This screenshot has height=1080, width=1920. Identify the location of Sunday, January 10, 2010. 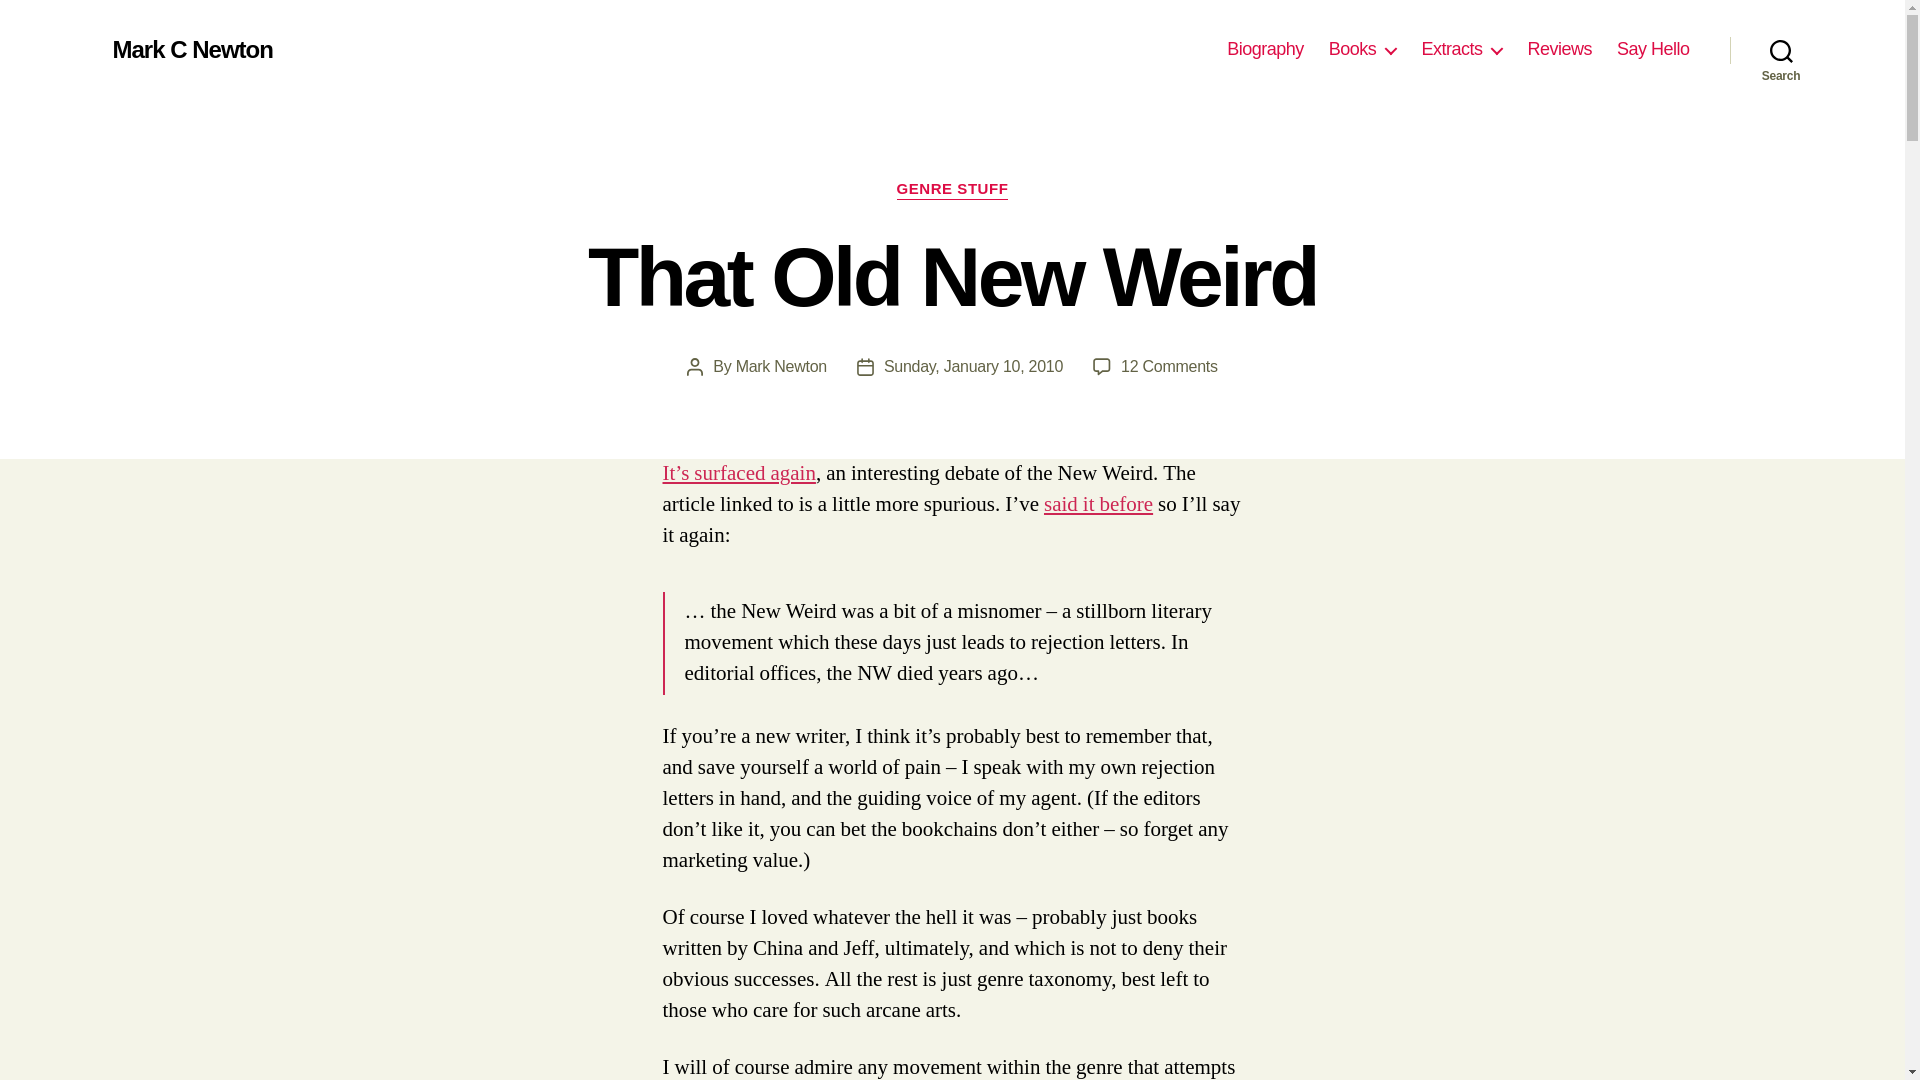
(973, 366).